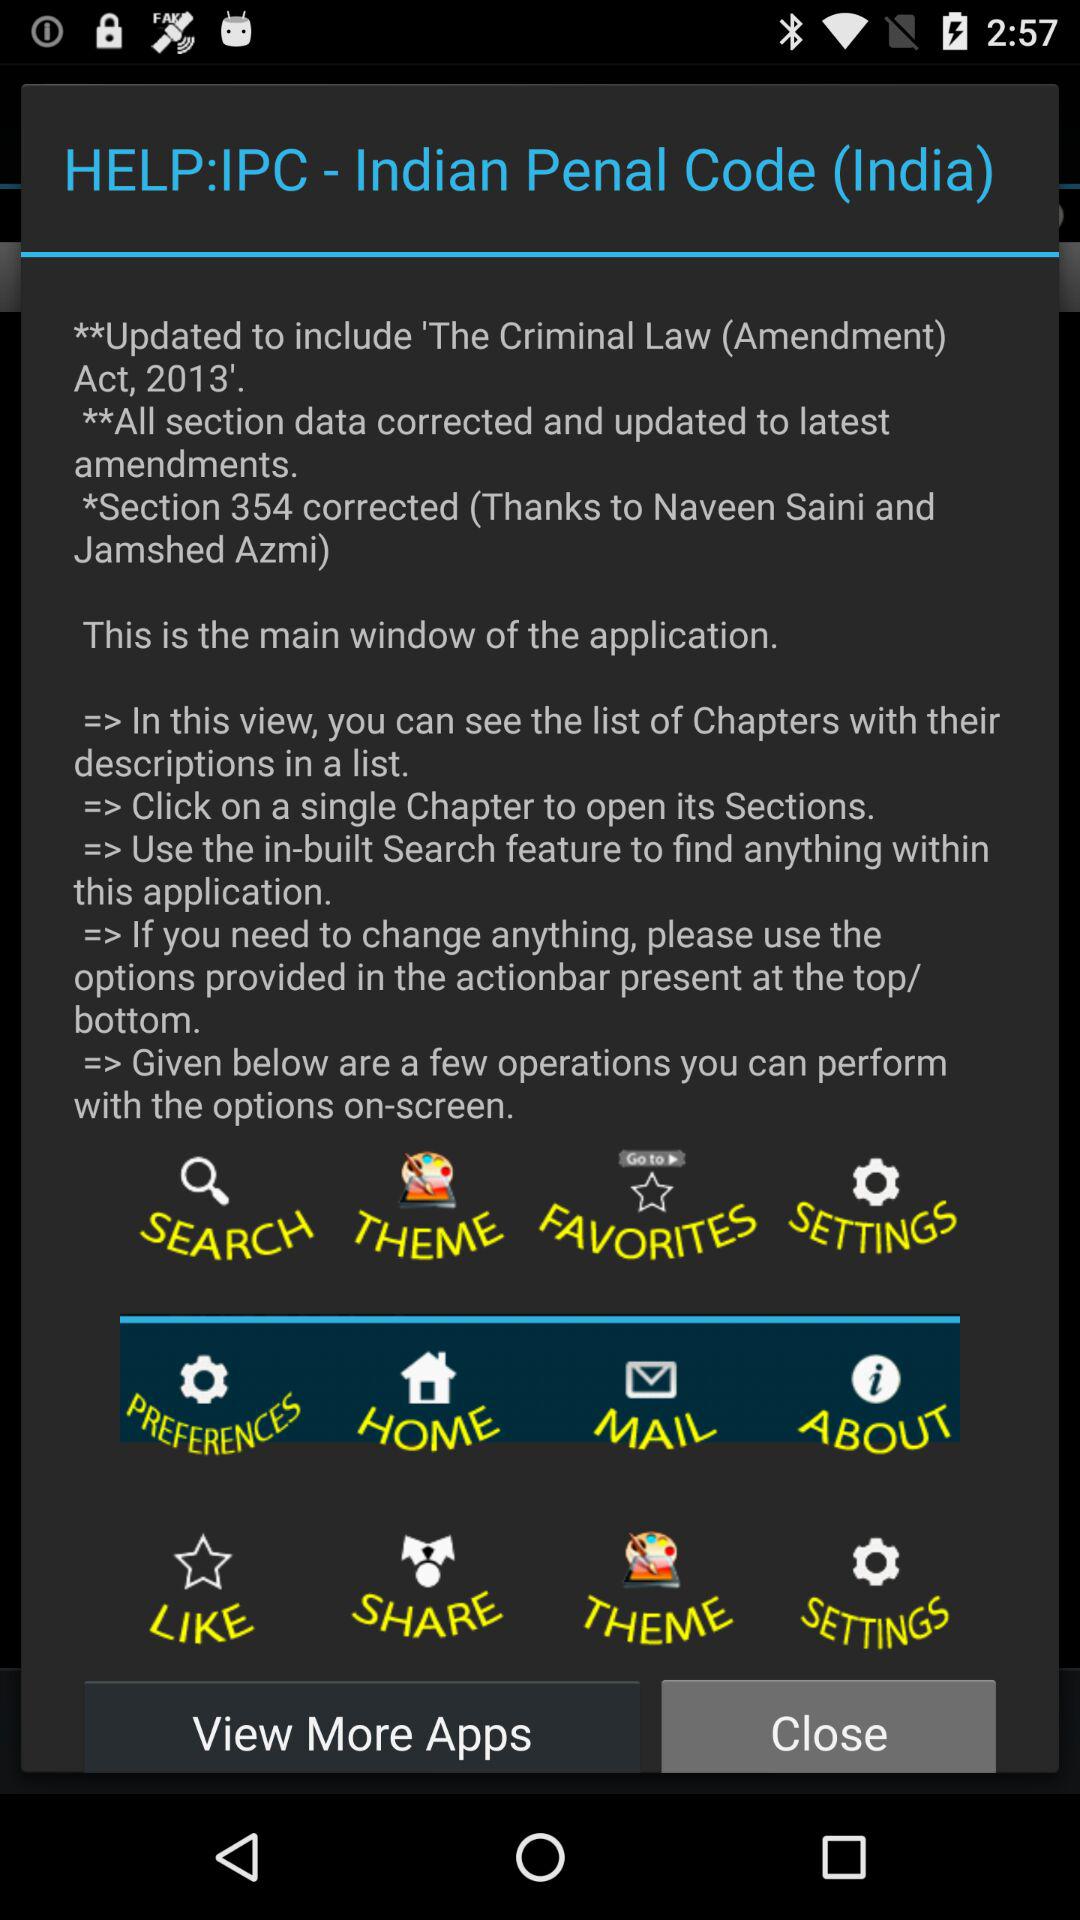  What do you see at coordinates (362, 1720) in the screenshot?
I see `turn off the view more apps item` at bounding box center [362, 1720].